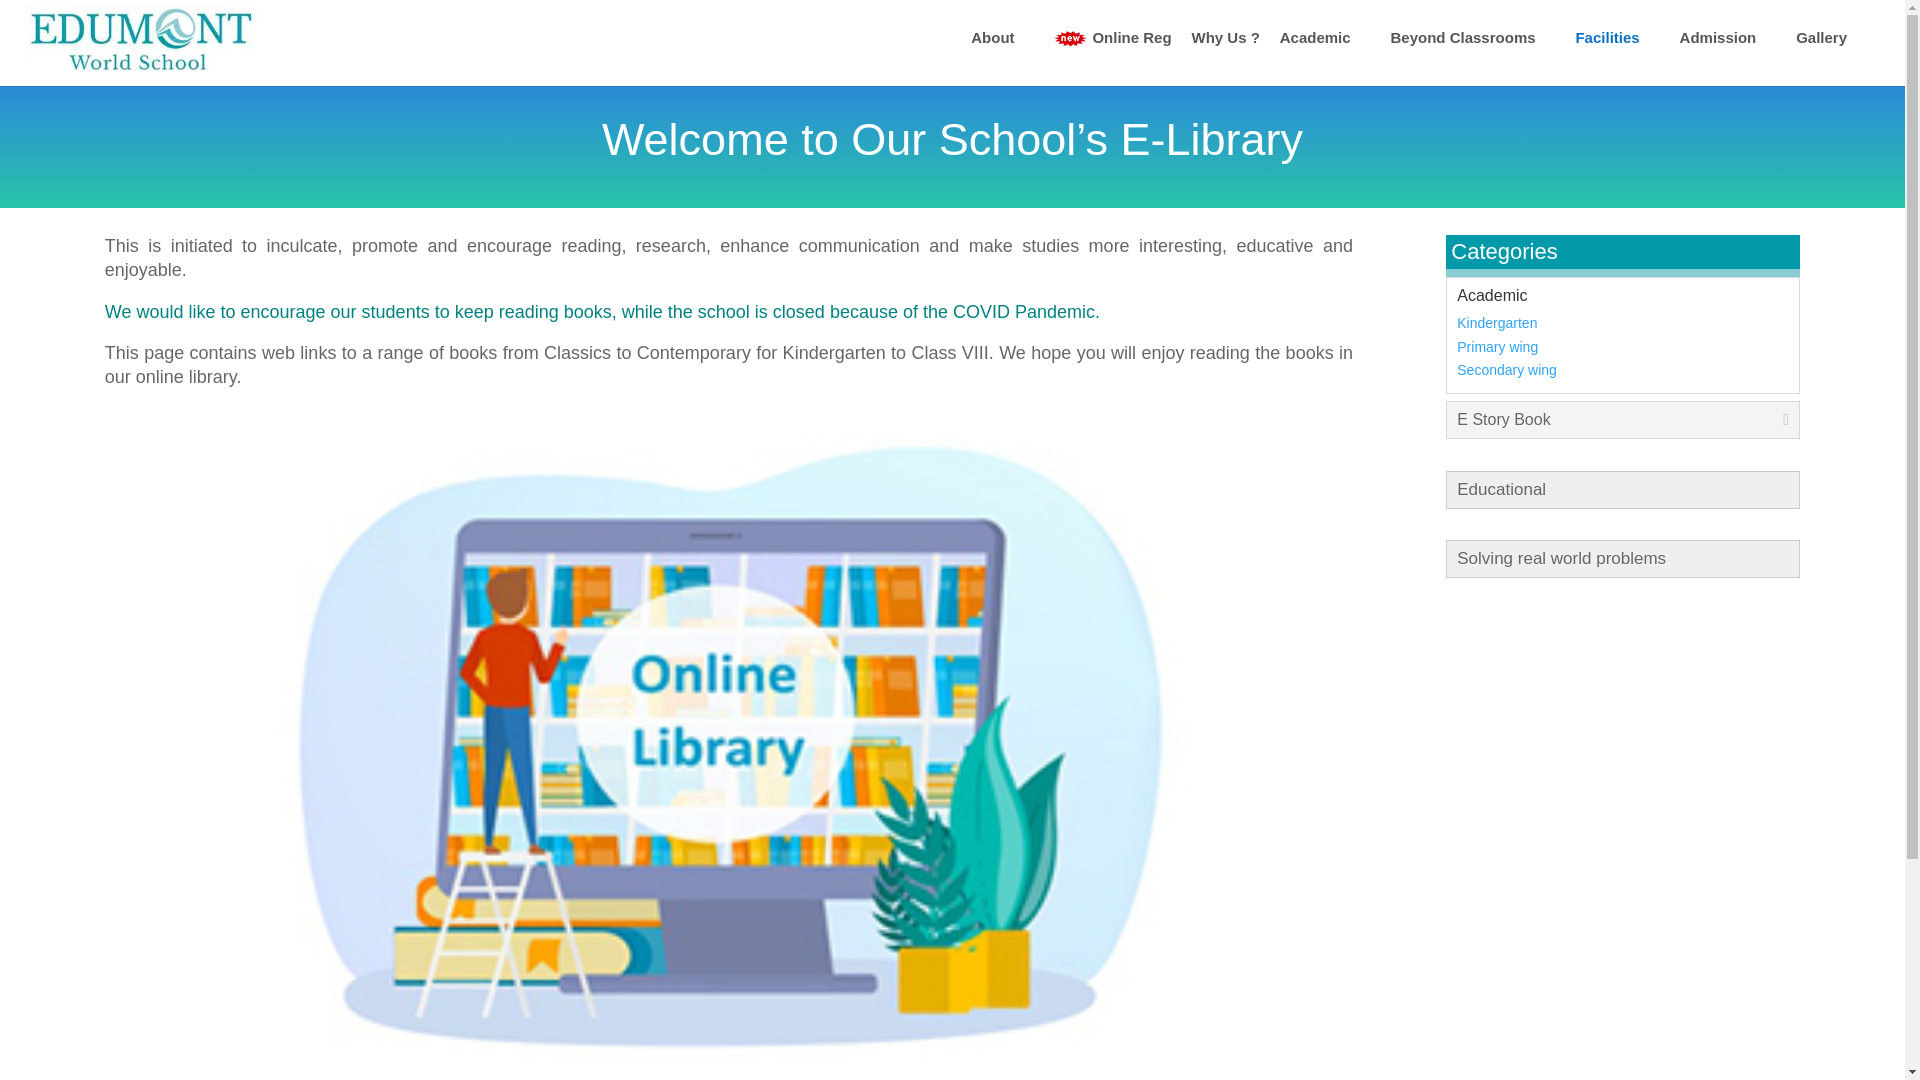 The image size is (1920, 1080). I want to click on Academic, so click(1325, 38).